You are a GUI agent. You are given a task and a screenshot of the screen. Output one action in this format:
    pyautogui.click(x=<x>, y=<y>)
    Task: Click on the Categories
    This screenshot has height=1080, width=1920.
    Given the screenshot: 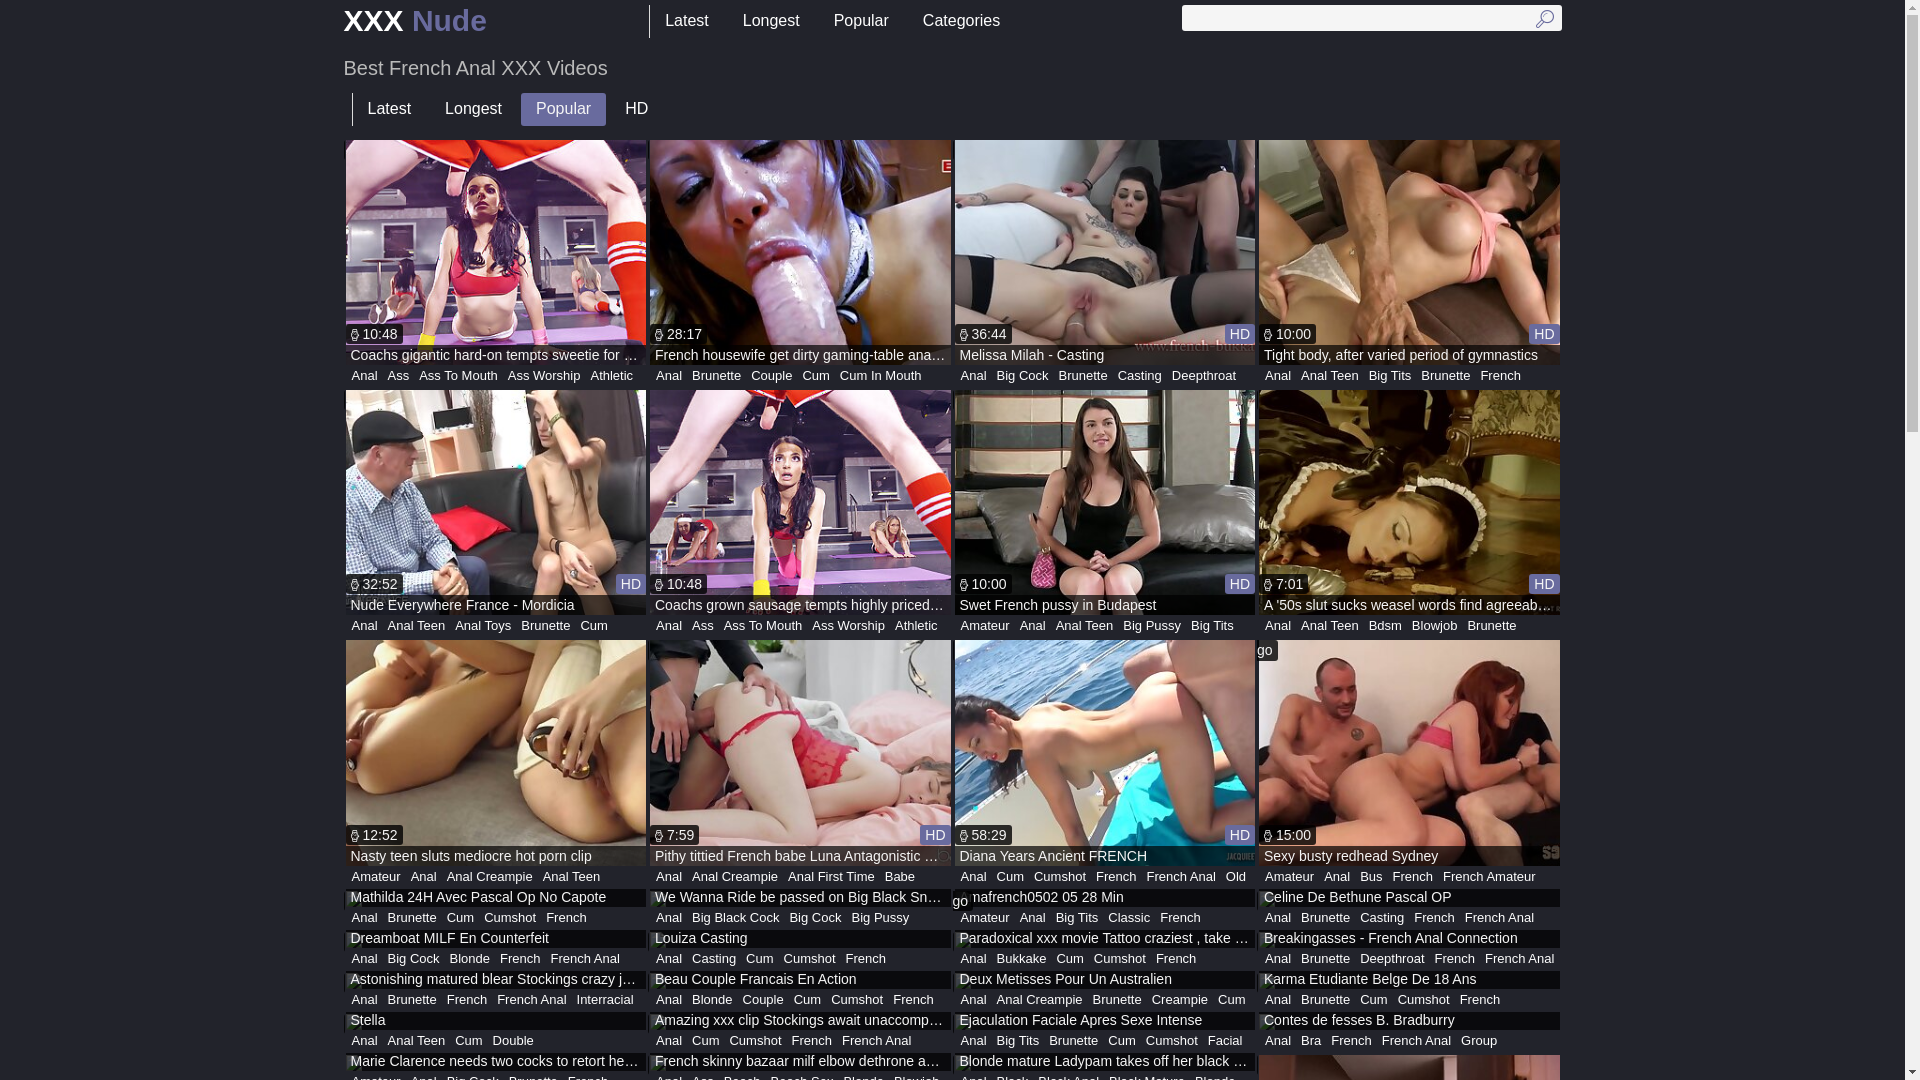 What is the action you would take?
    pyautogui.click(x=962, y=22)
    